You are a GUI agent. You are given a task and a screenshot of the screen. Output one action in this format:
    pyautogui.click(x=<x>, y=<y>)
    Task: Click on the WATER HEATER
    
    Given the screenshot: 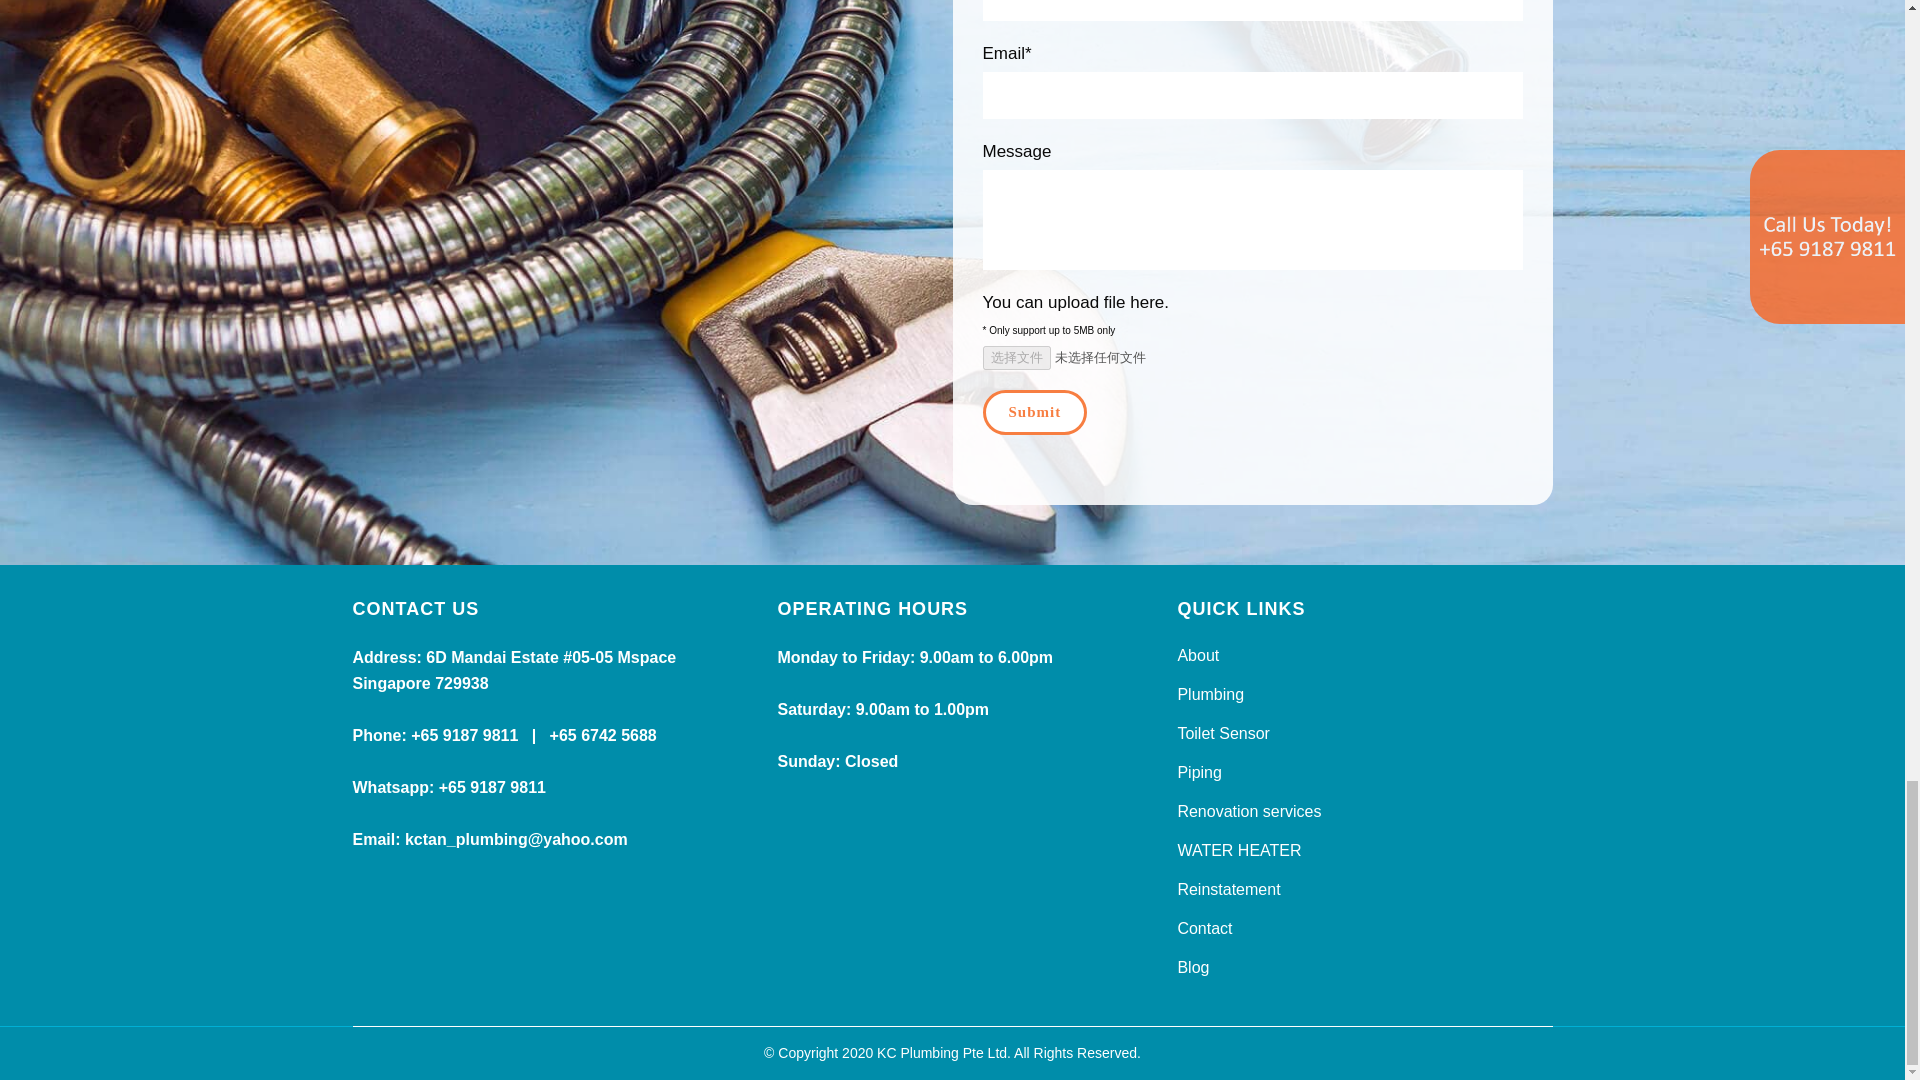 What is the action you would take?
    pyautogui.click(x=1364, y=850)
    